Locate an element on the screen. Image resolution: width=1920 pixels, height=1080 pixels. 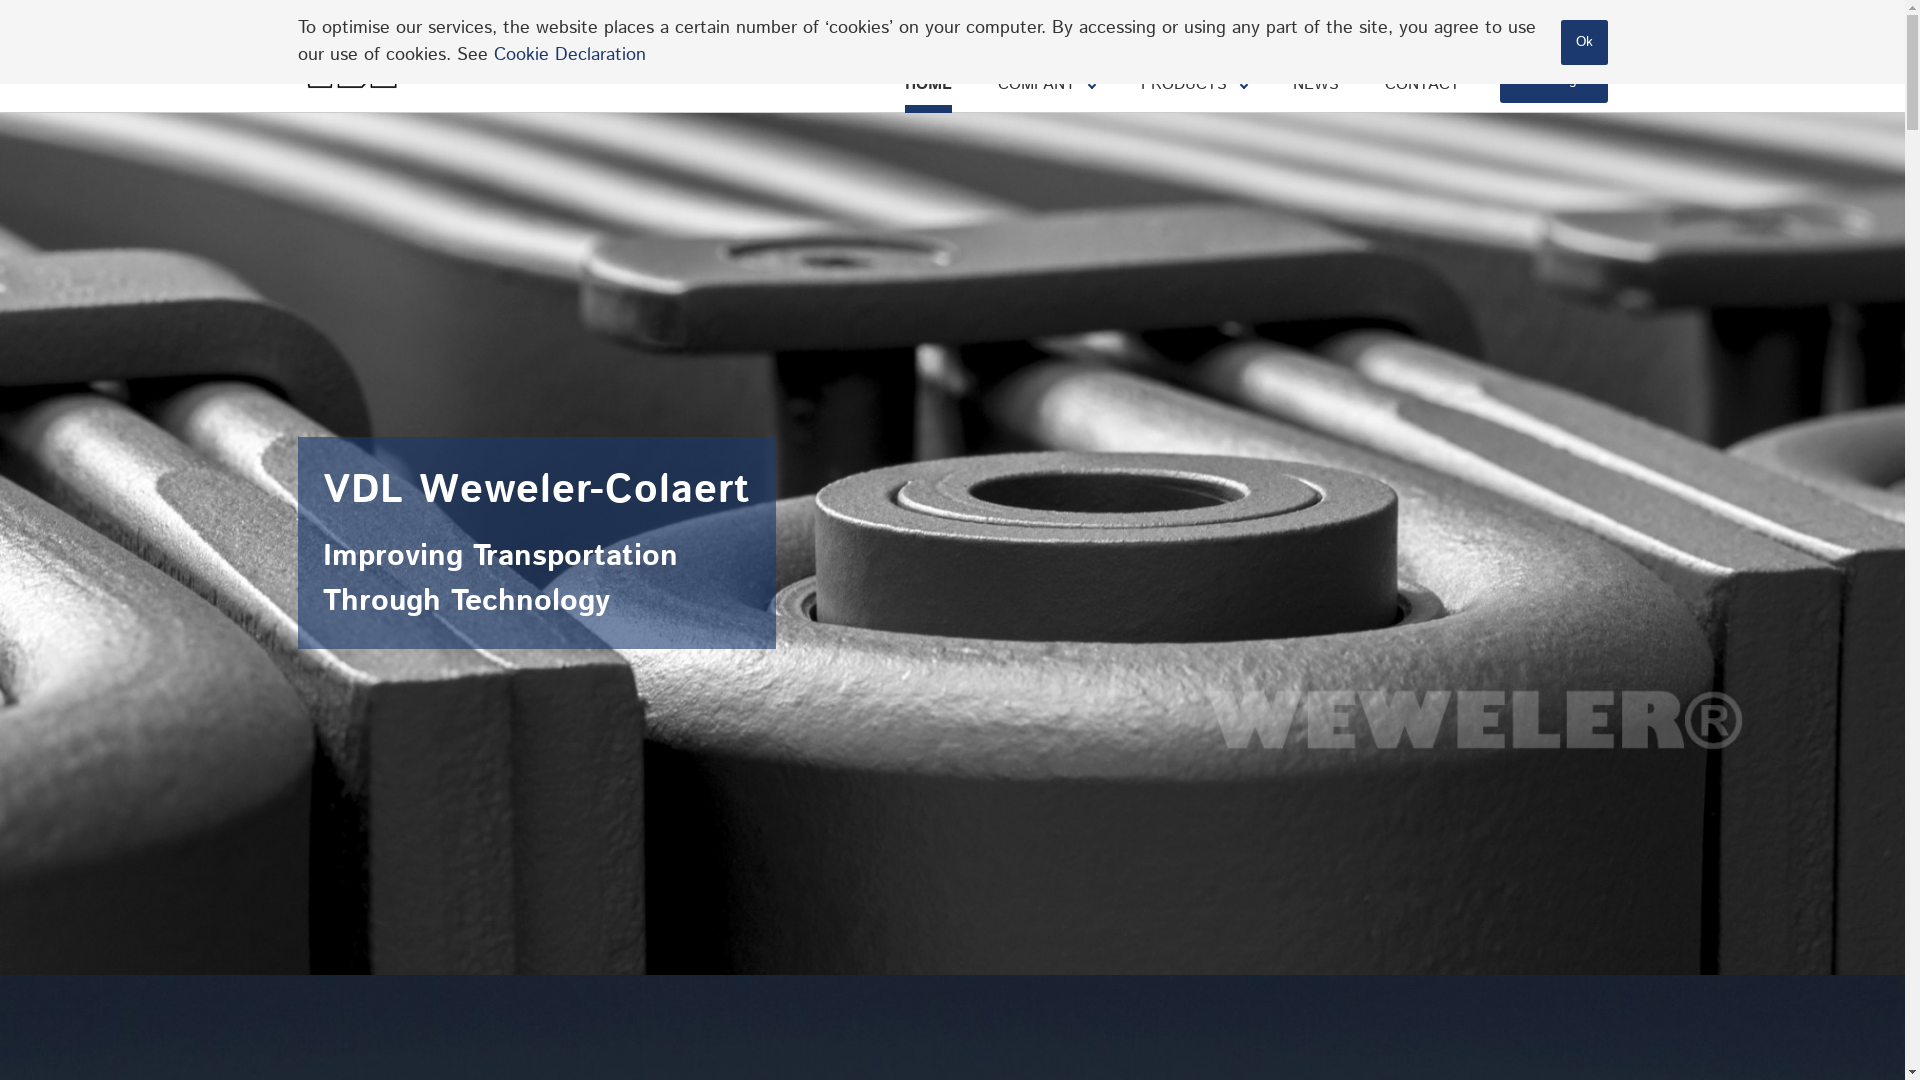
HOME is located at coordinates (928, 85).